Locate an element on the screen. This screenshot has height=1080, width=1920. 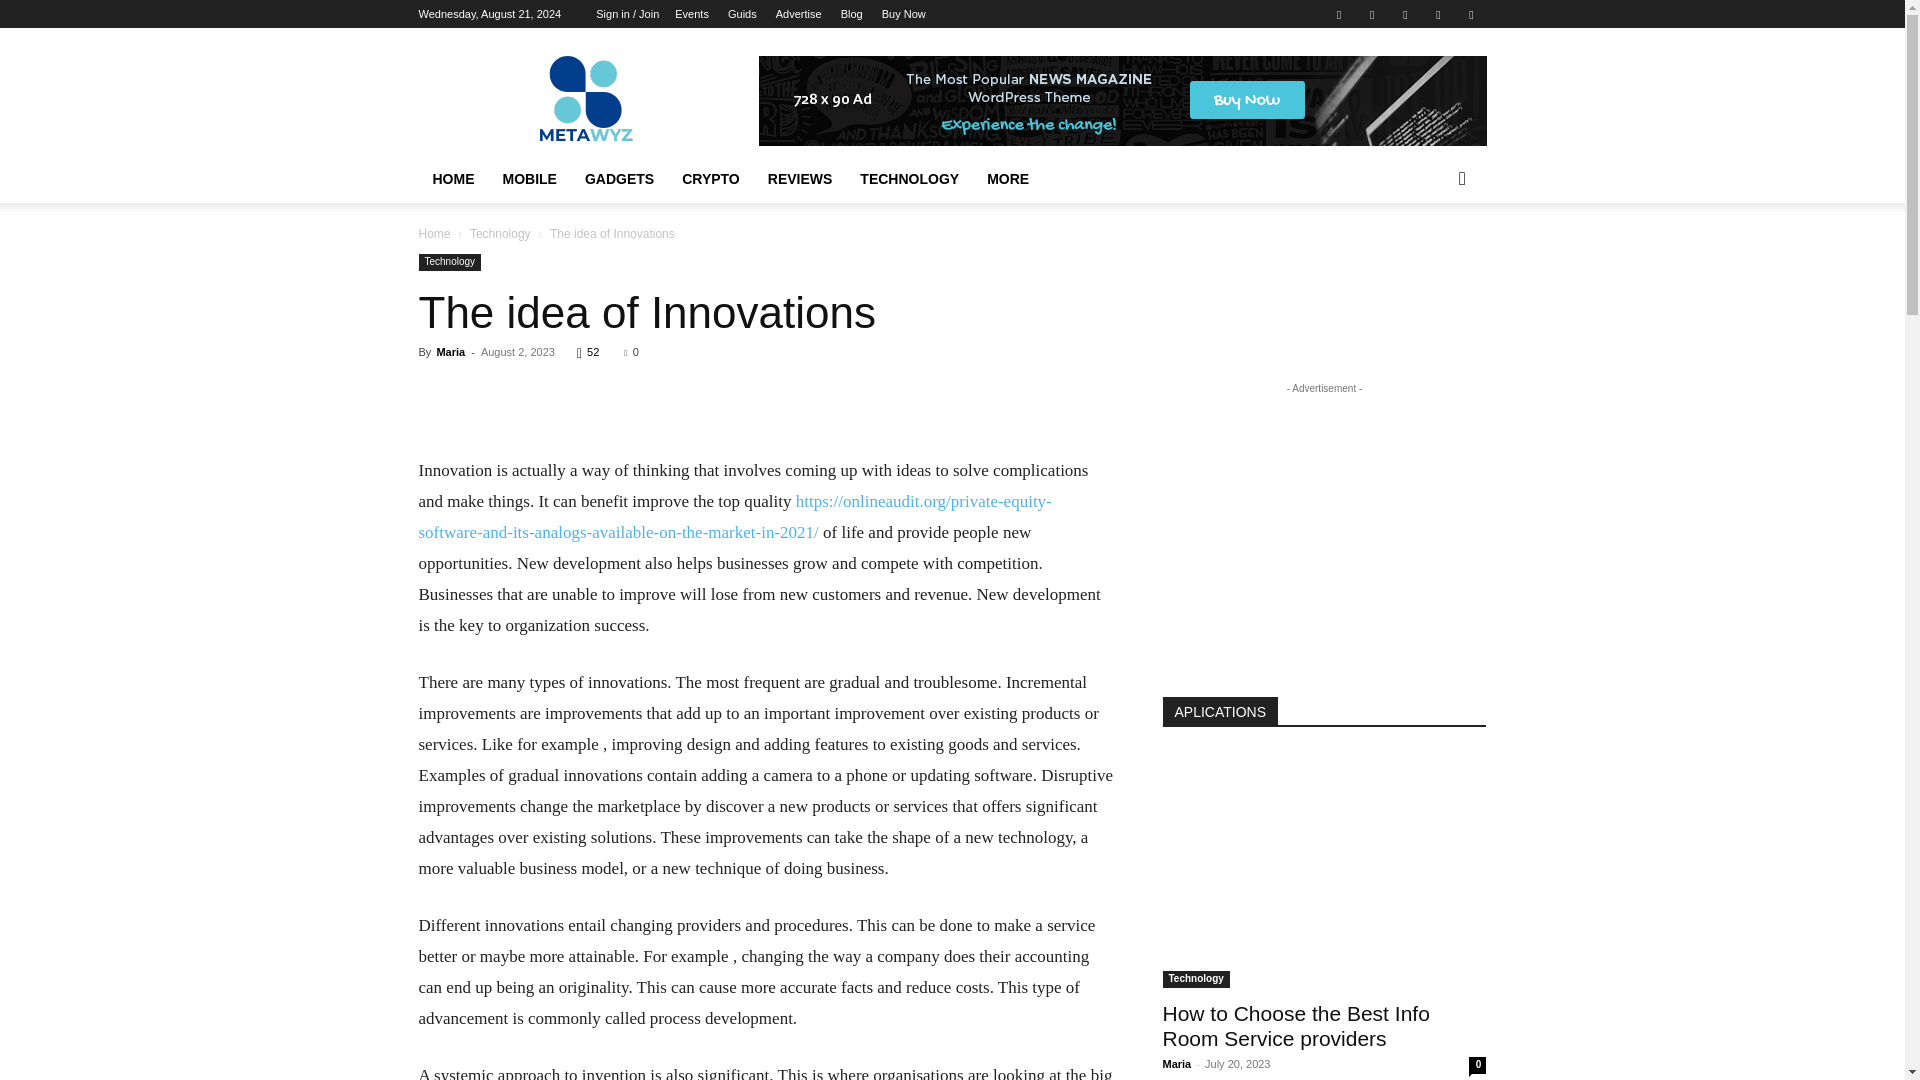
VKontakte is located at coordinates (1438, 14).